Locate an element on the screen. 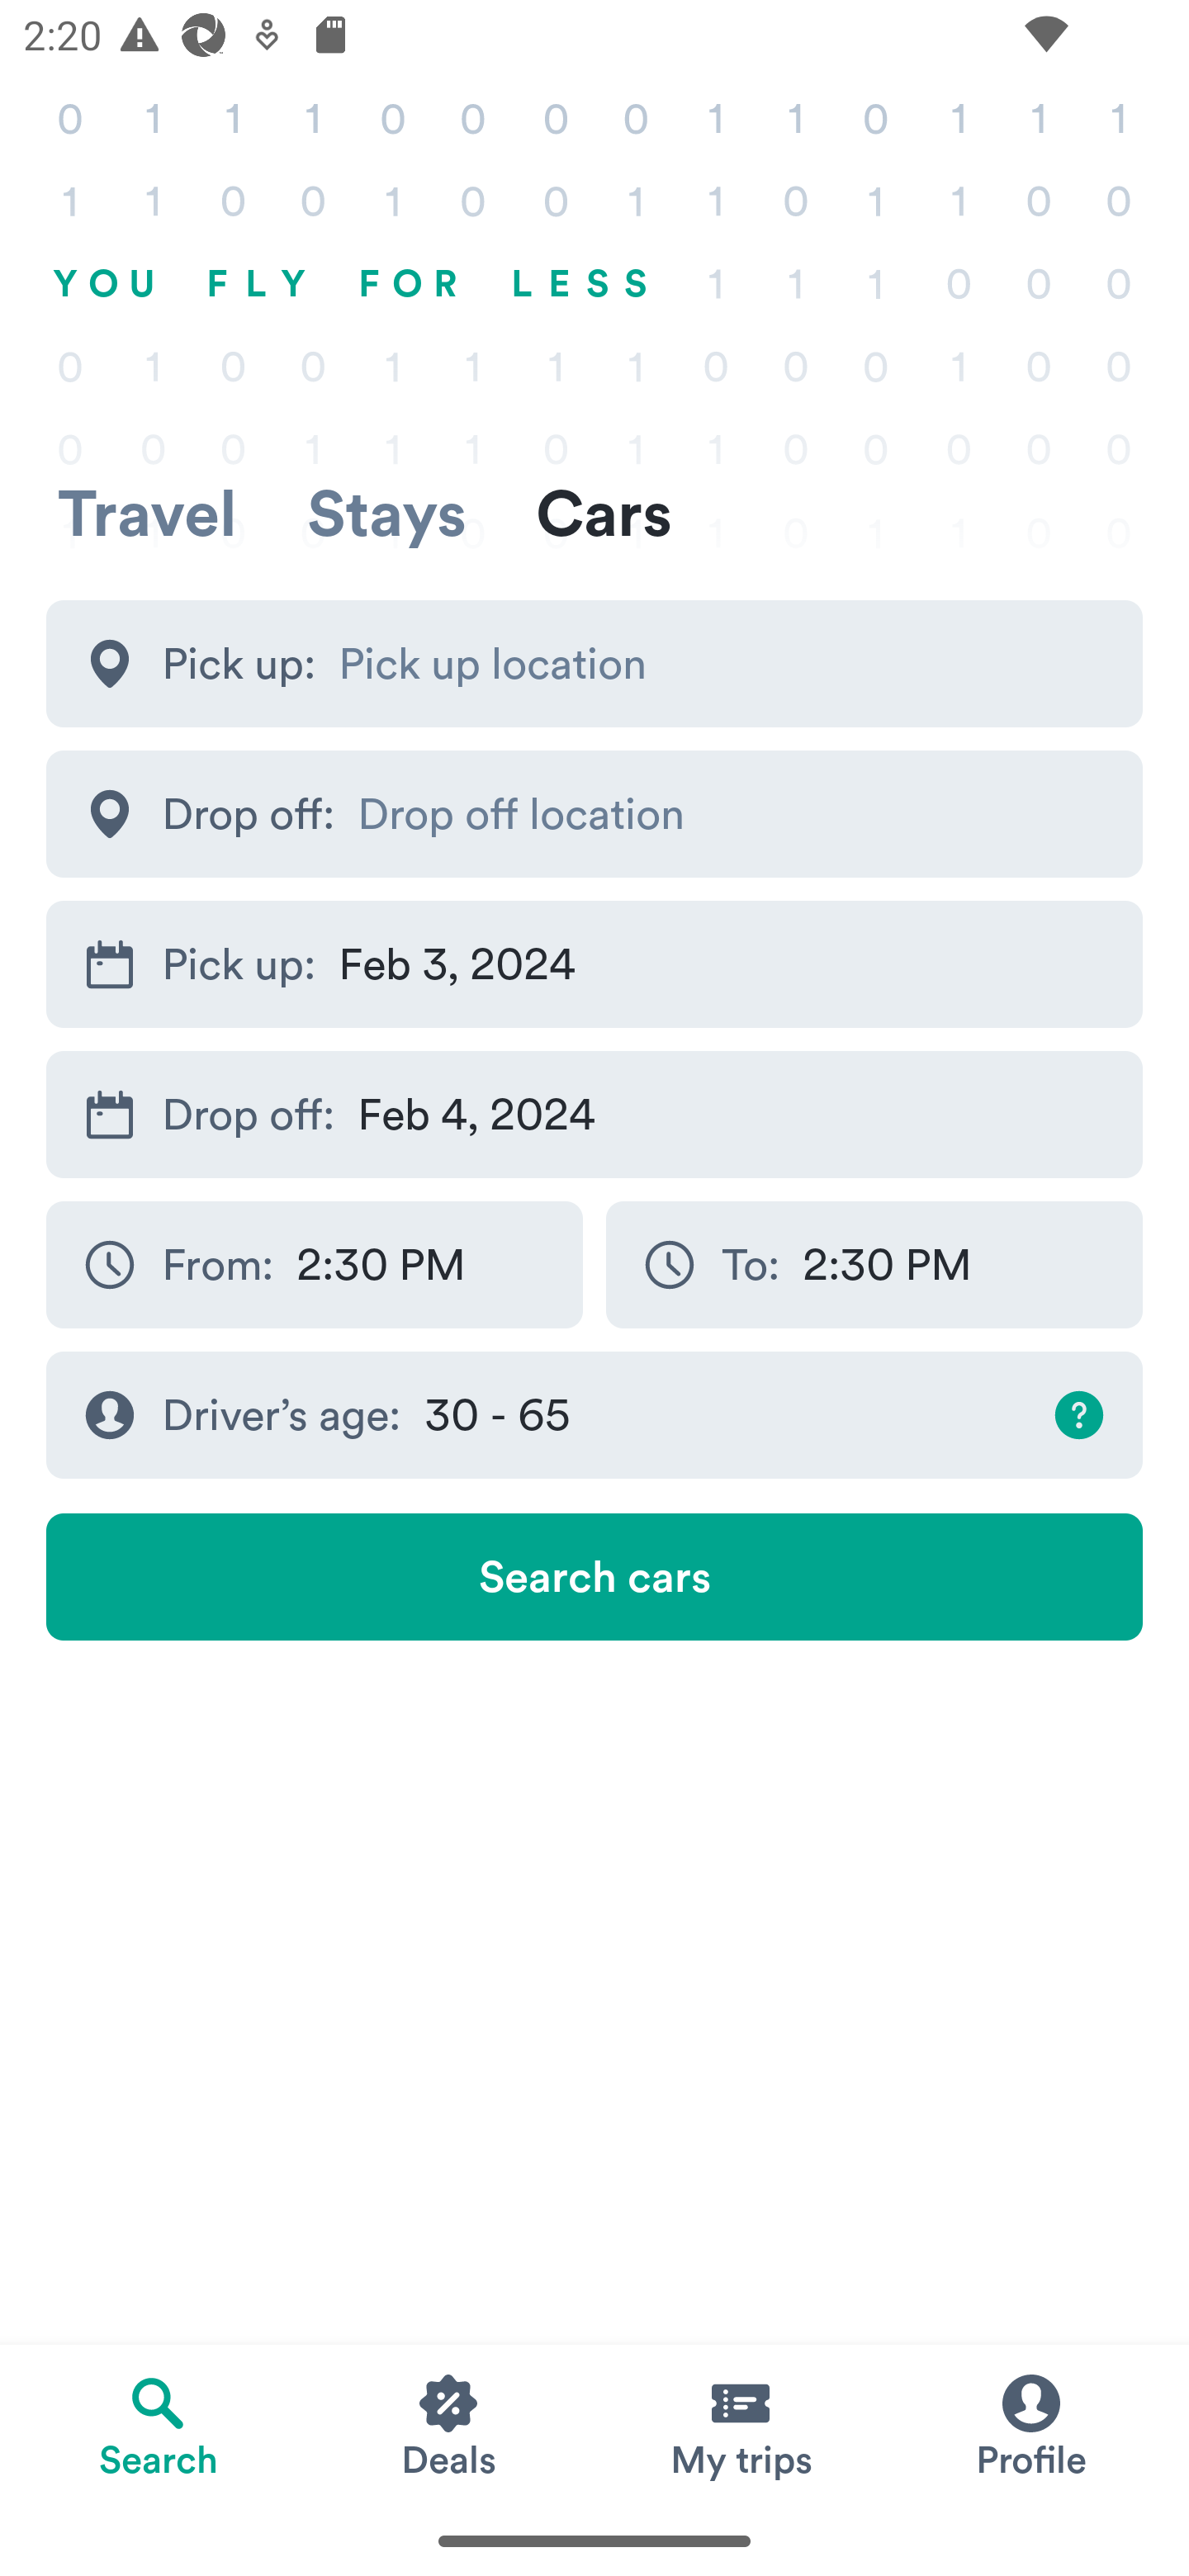 This screenshot has height=2576, width=1189. From: 2:30 PM is located at coordinates (314, 1265).